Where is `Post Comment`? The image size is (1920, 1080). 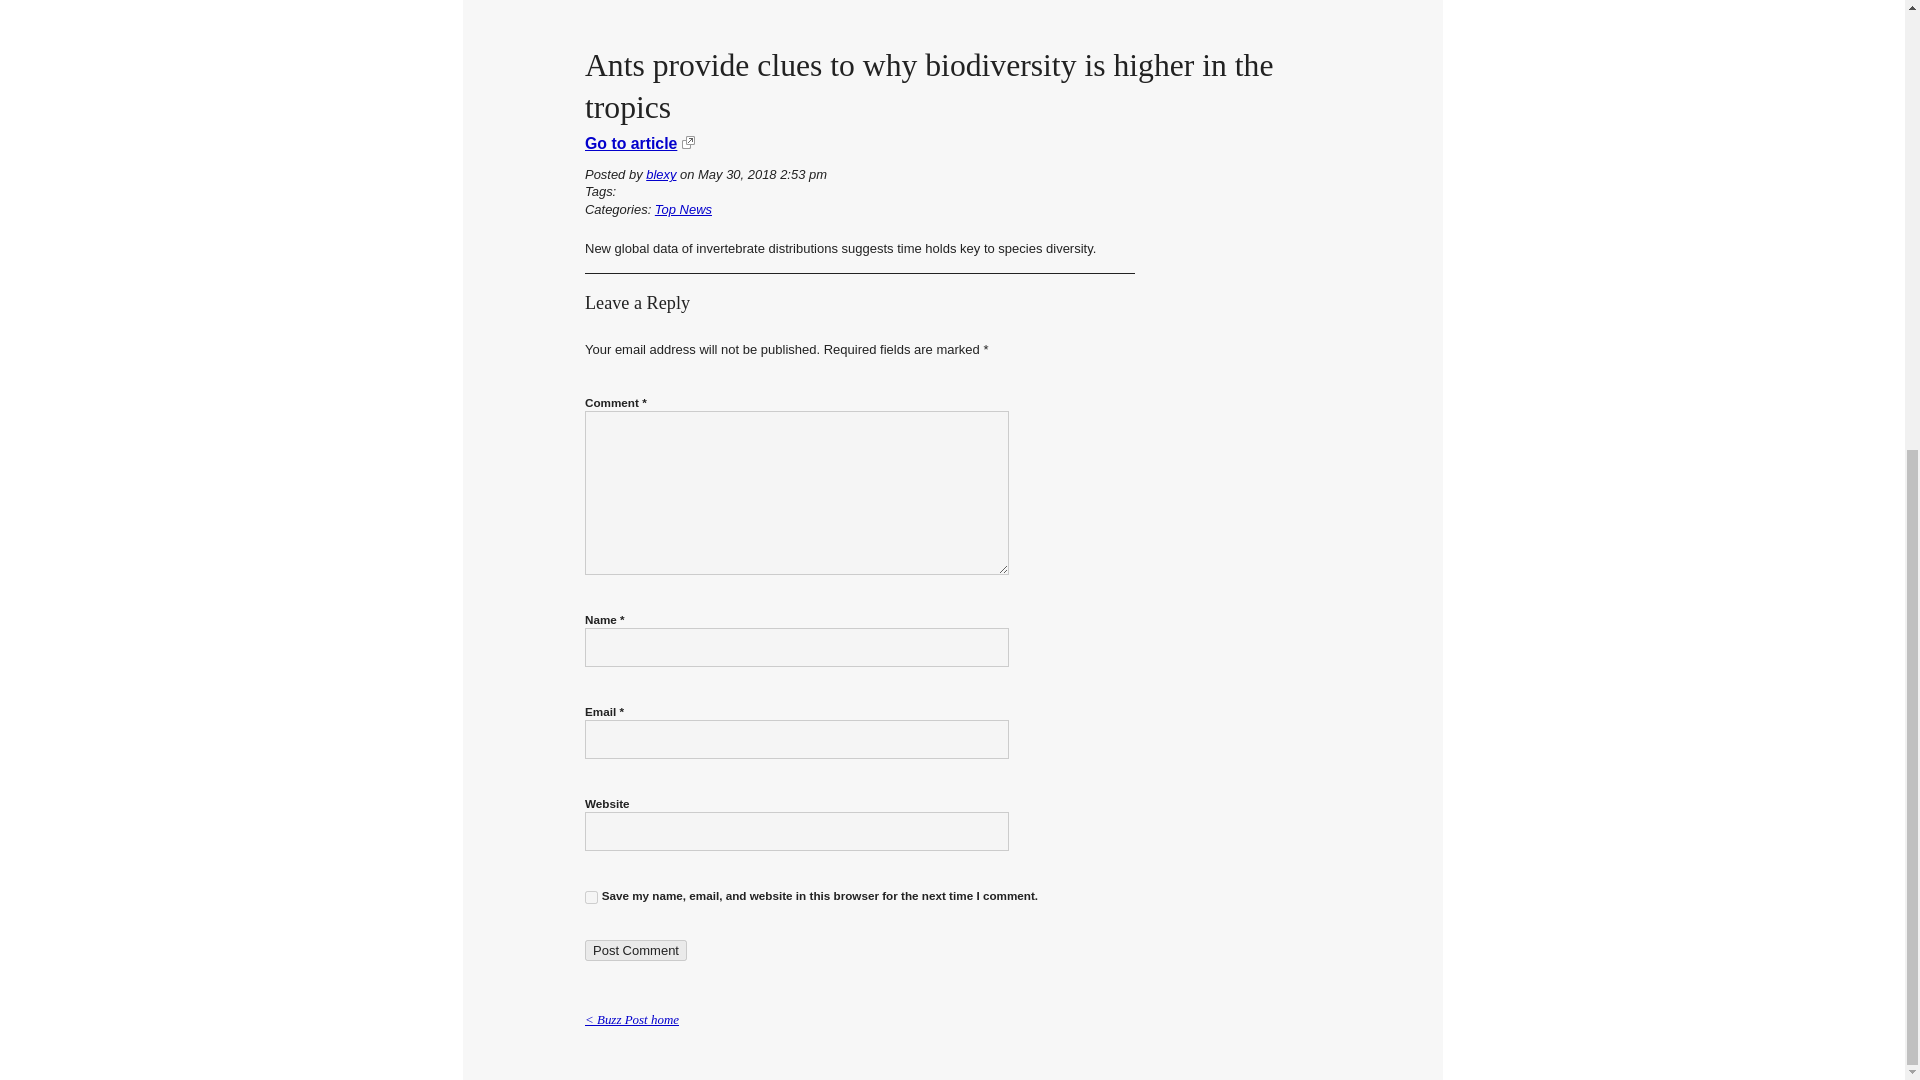 Post Comment is located at coordinates (636, 950).